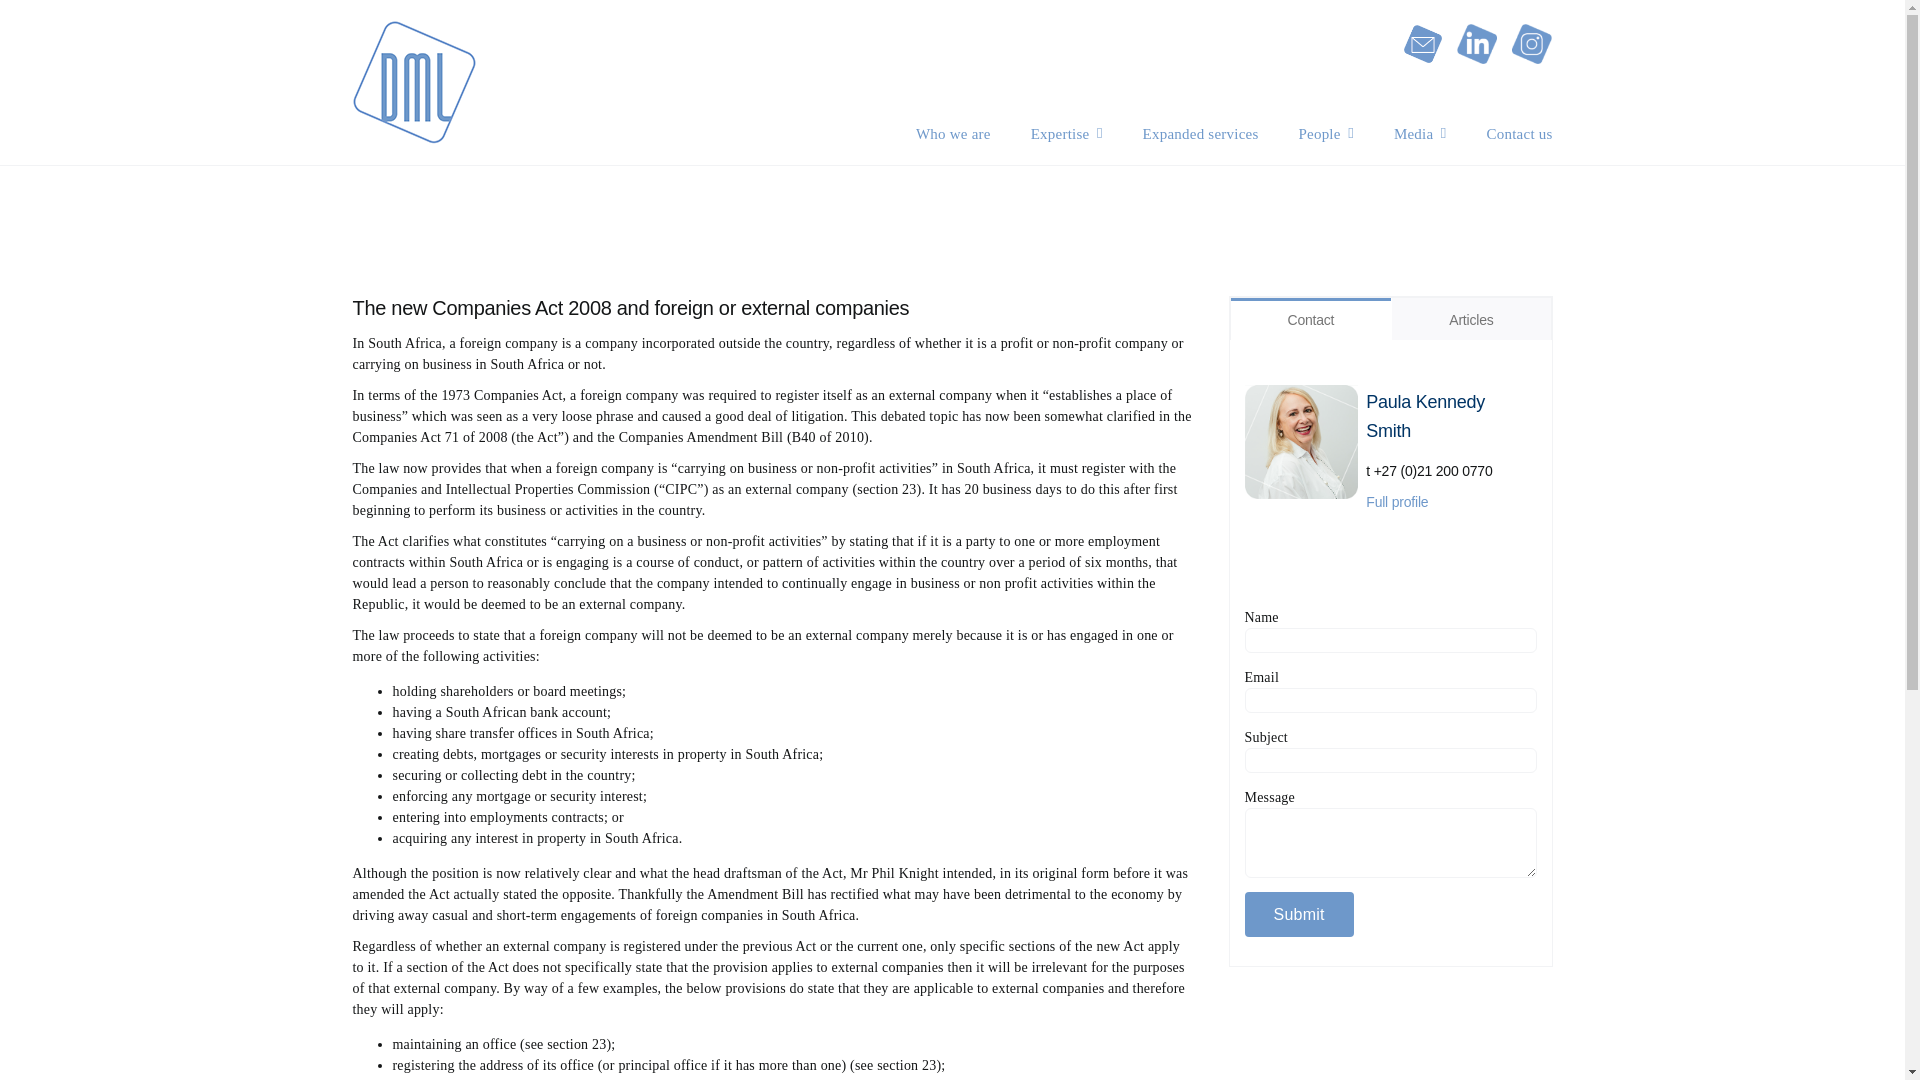 Image resolution: width=1920 pixels, height=1080 pixels. I want to click on Articles, so click(1470, 319).